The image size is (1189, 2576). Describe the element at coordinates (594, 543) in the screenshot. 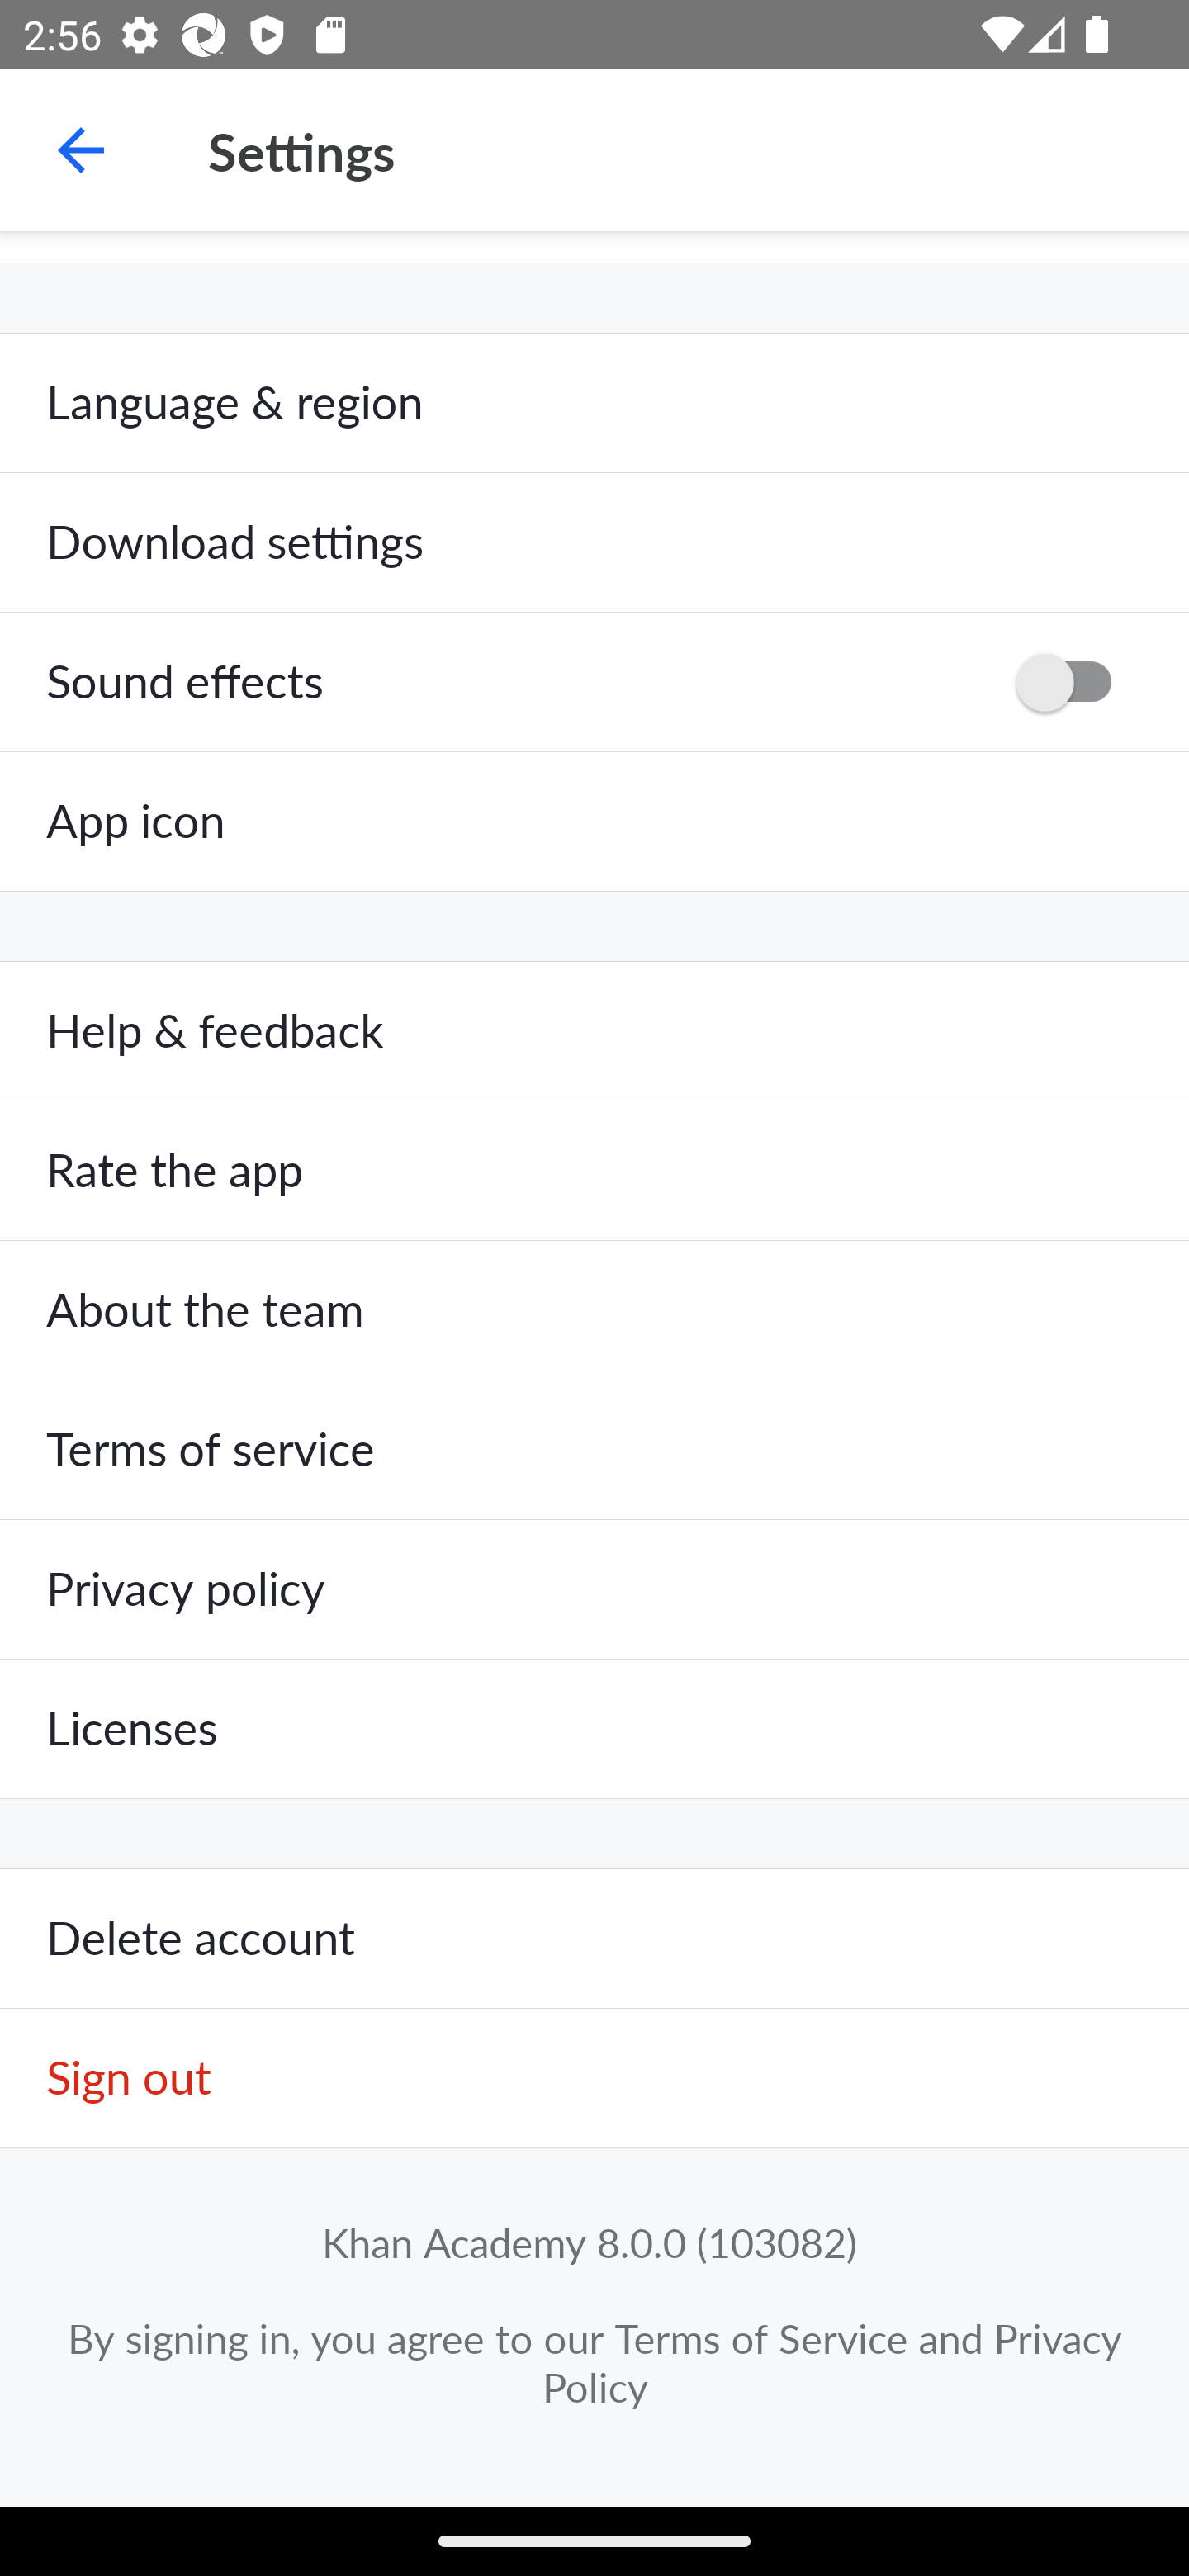

I see `Download settings` at that location.